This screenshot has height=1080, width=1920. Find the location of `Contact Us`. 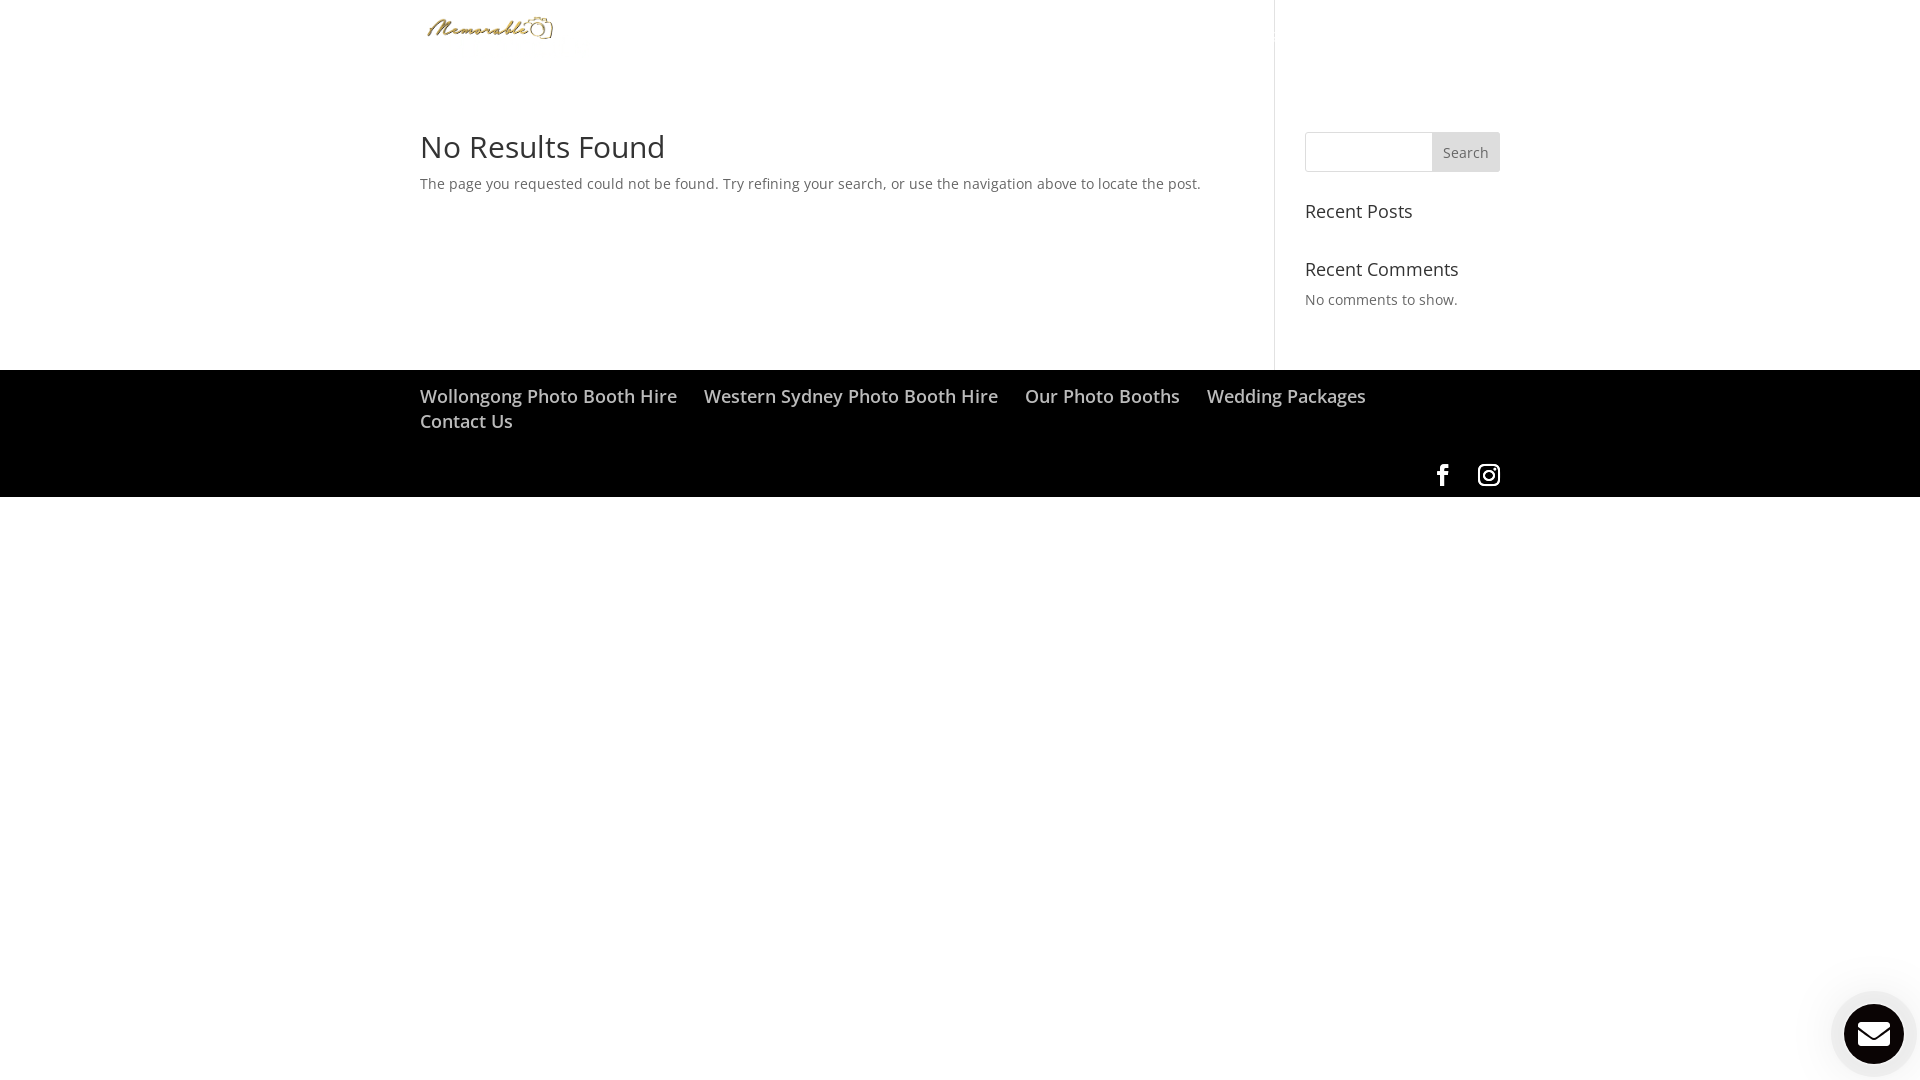

Contact Us is located at coordinates (466, 421).